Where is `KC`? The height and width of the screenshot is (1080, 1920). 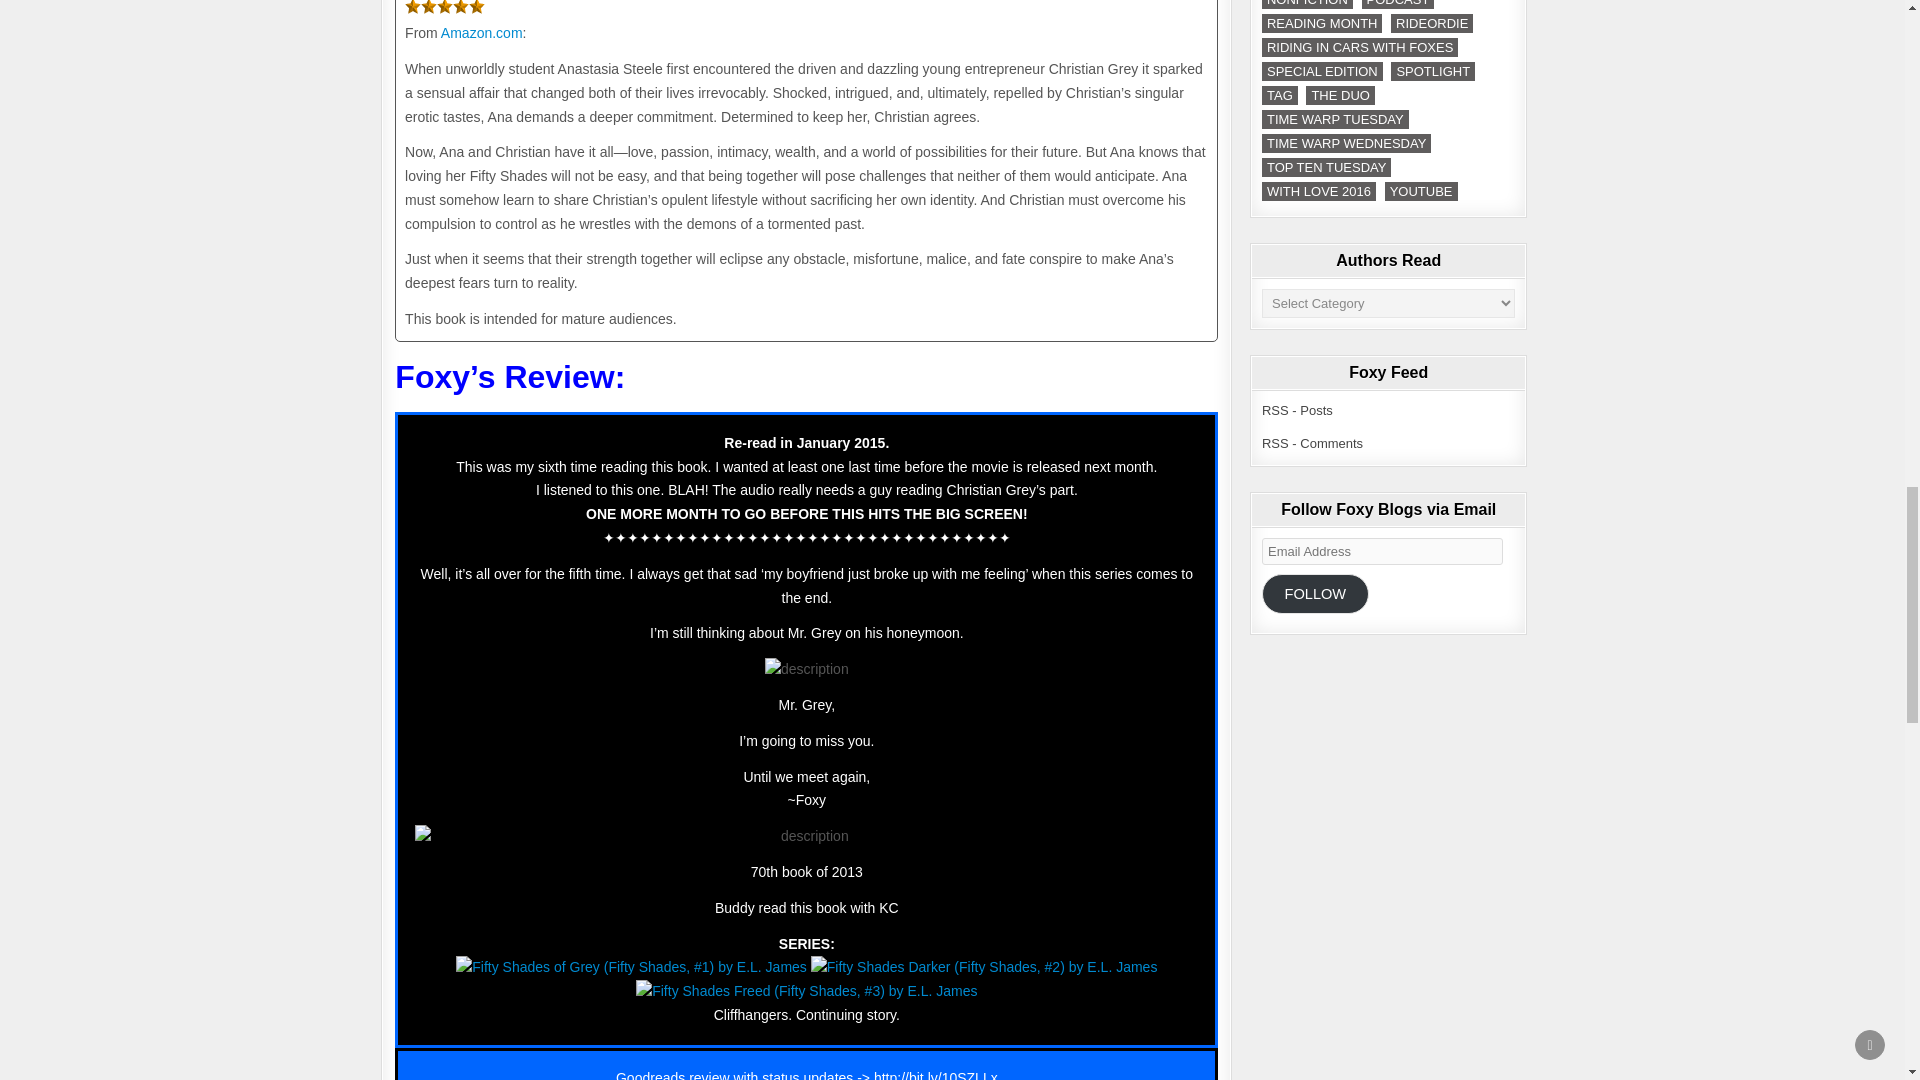 KC is located at coordinates (888, 907).